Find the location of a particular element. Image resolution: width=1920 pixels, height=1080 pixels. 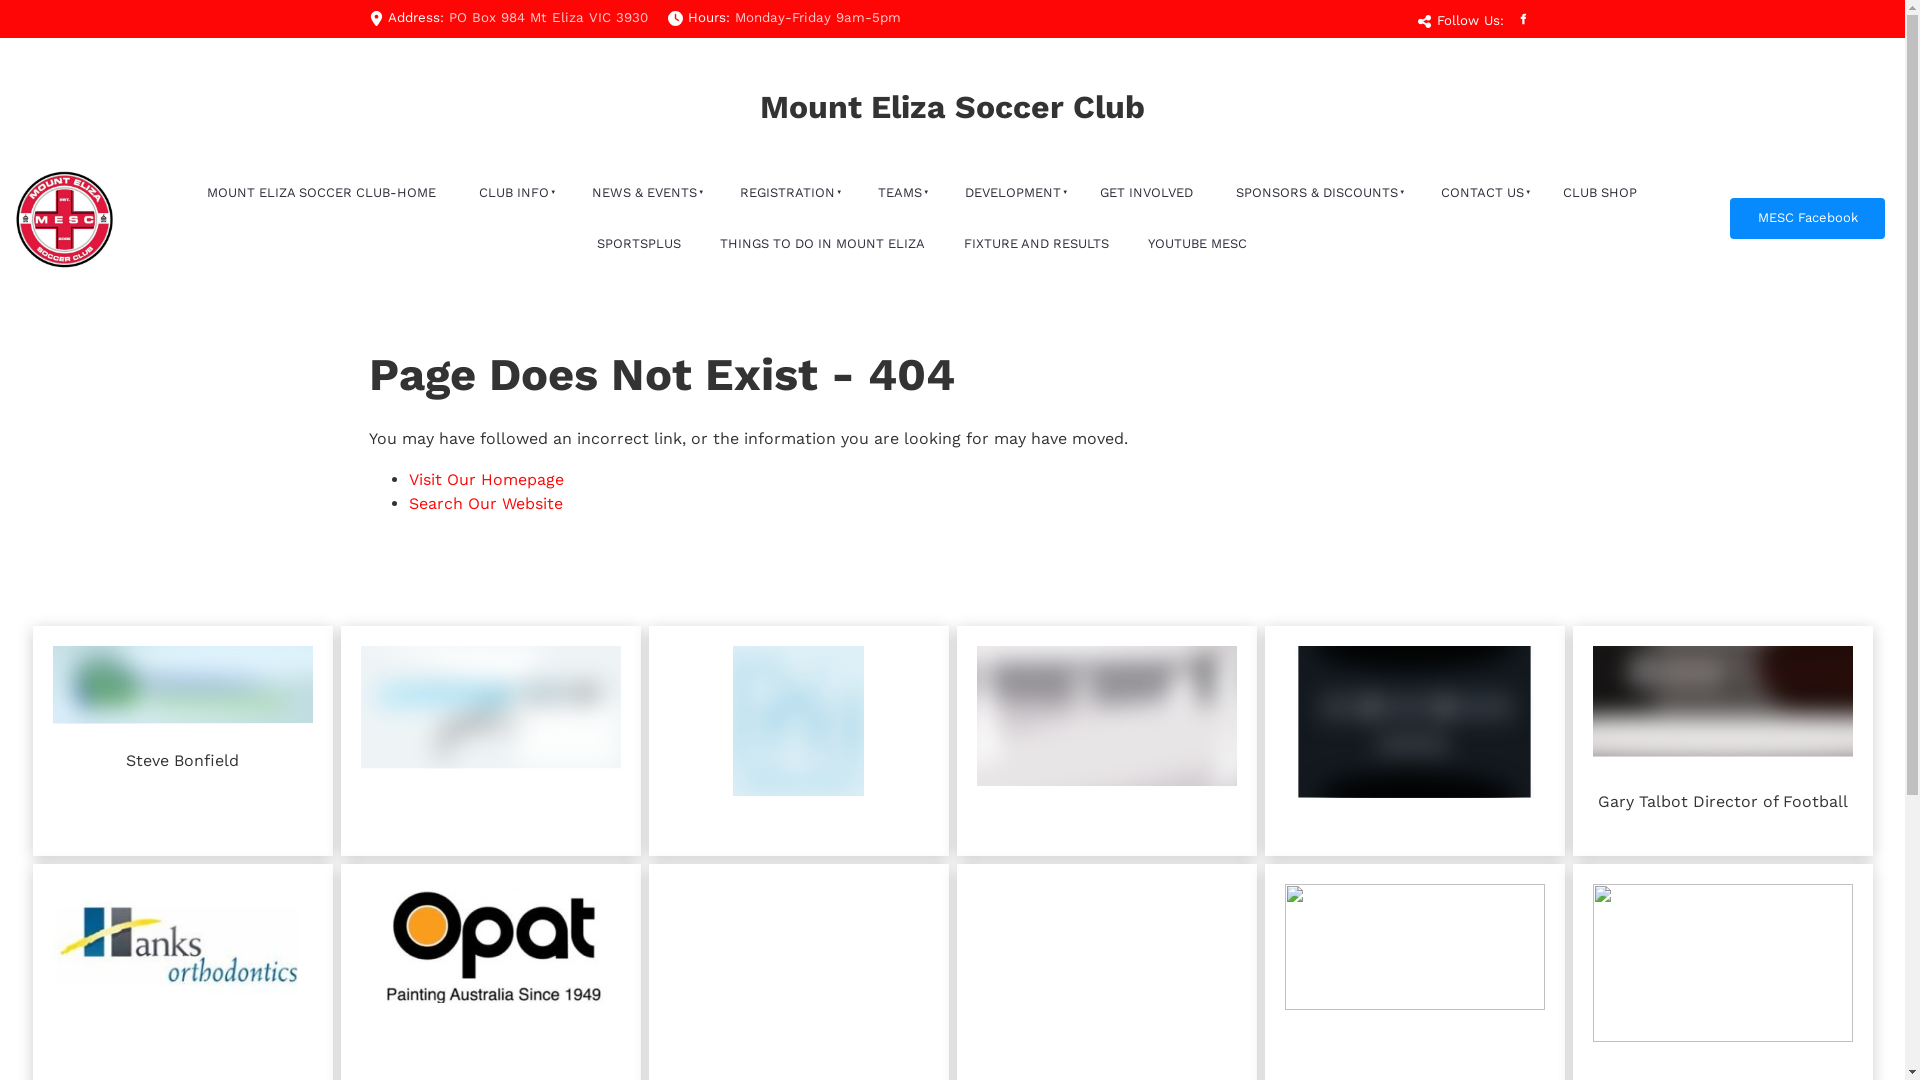

Search Our Website is located at coordinates (485, 504).